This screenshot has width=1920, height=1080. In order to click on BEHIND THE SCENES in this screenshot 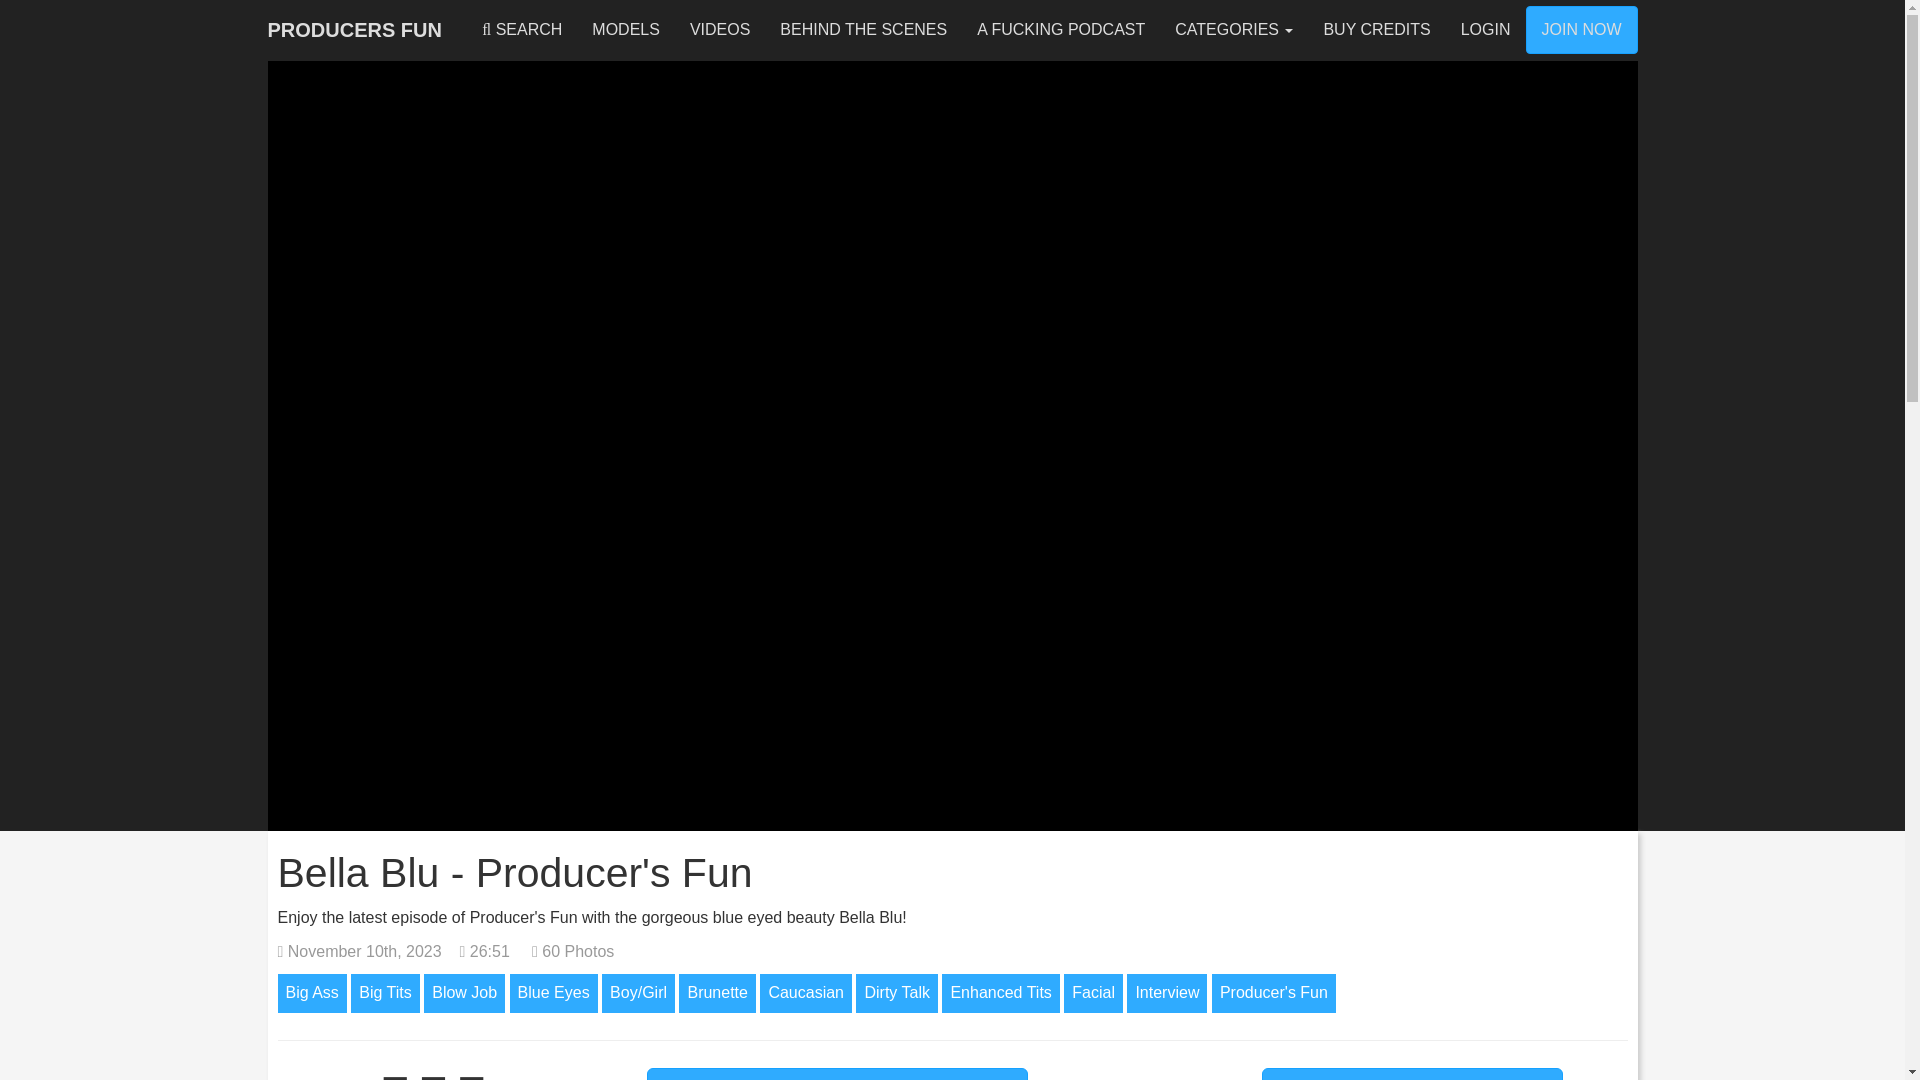, I will do `click(862, 30)`.